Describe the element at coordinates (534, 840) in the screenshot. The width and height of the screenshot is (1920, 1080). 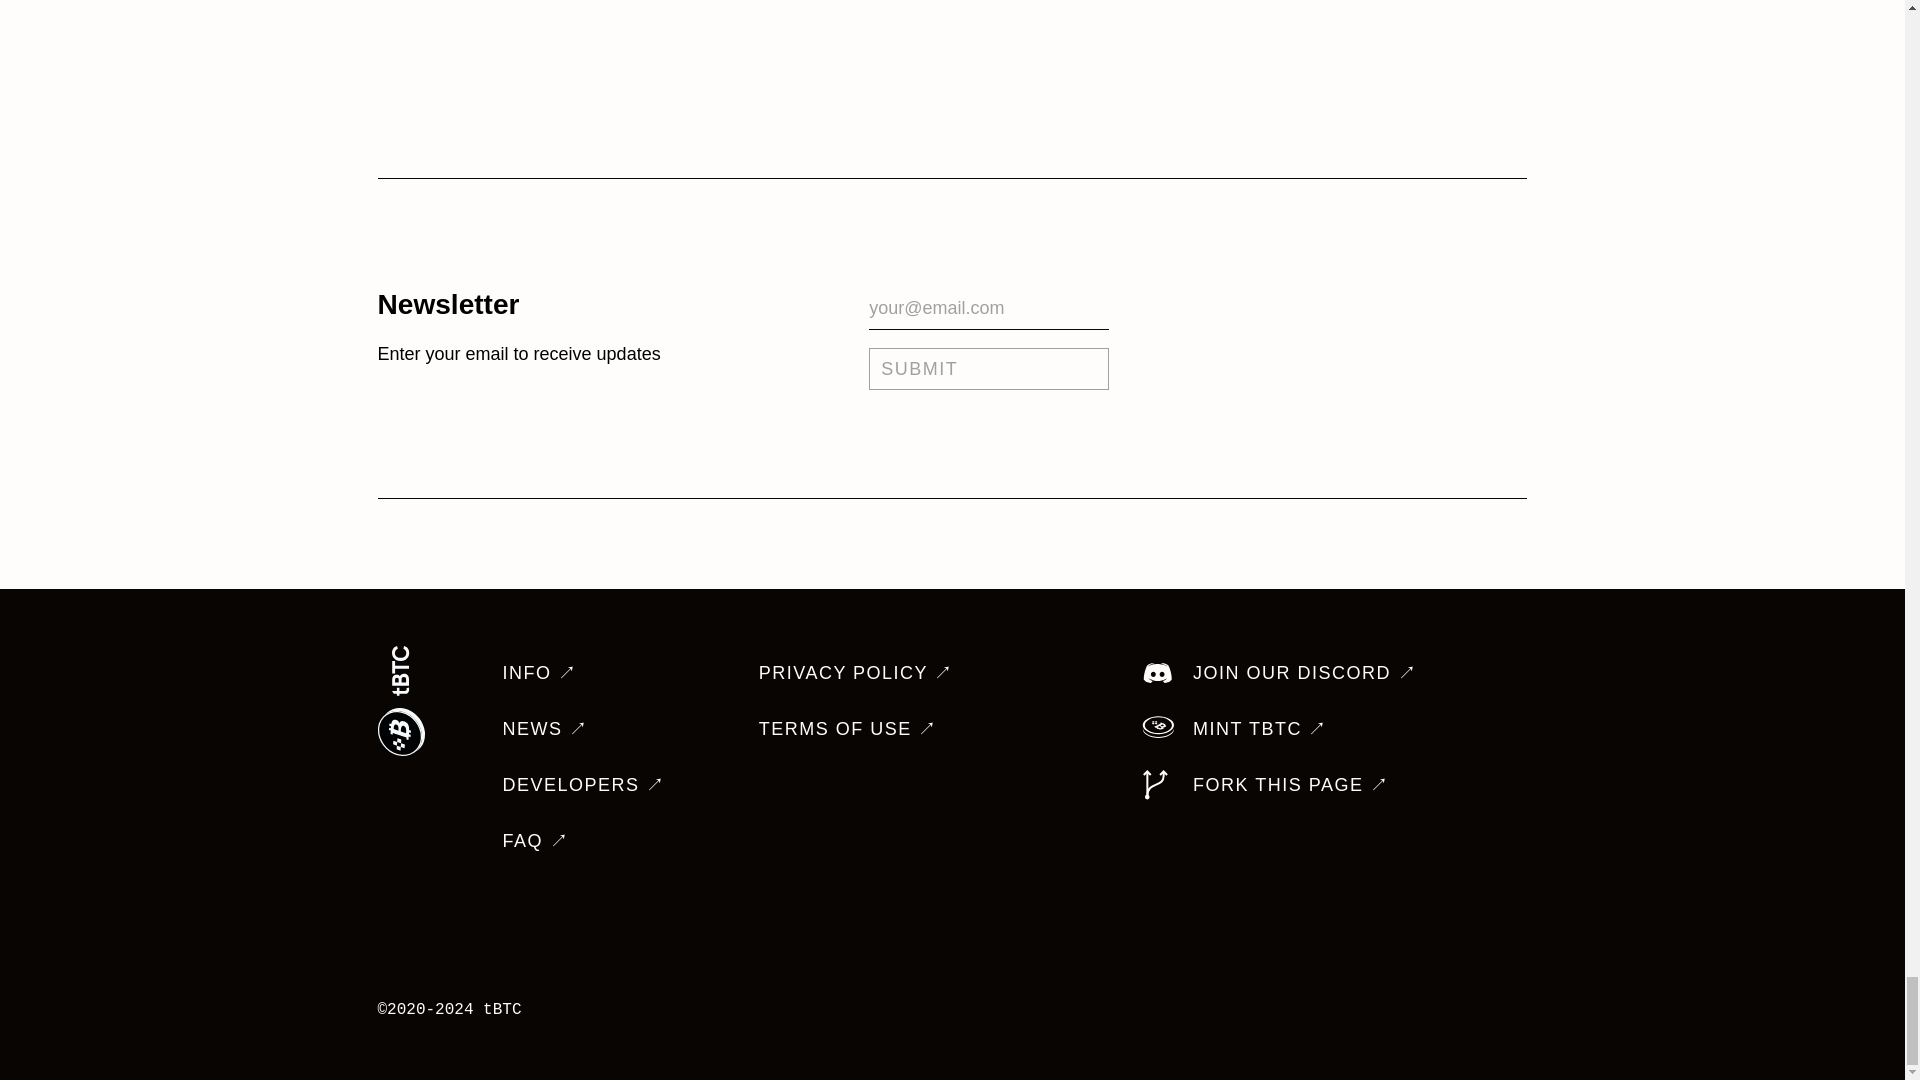
I see `FAQ` at that location.